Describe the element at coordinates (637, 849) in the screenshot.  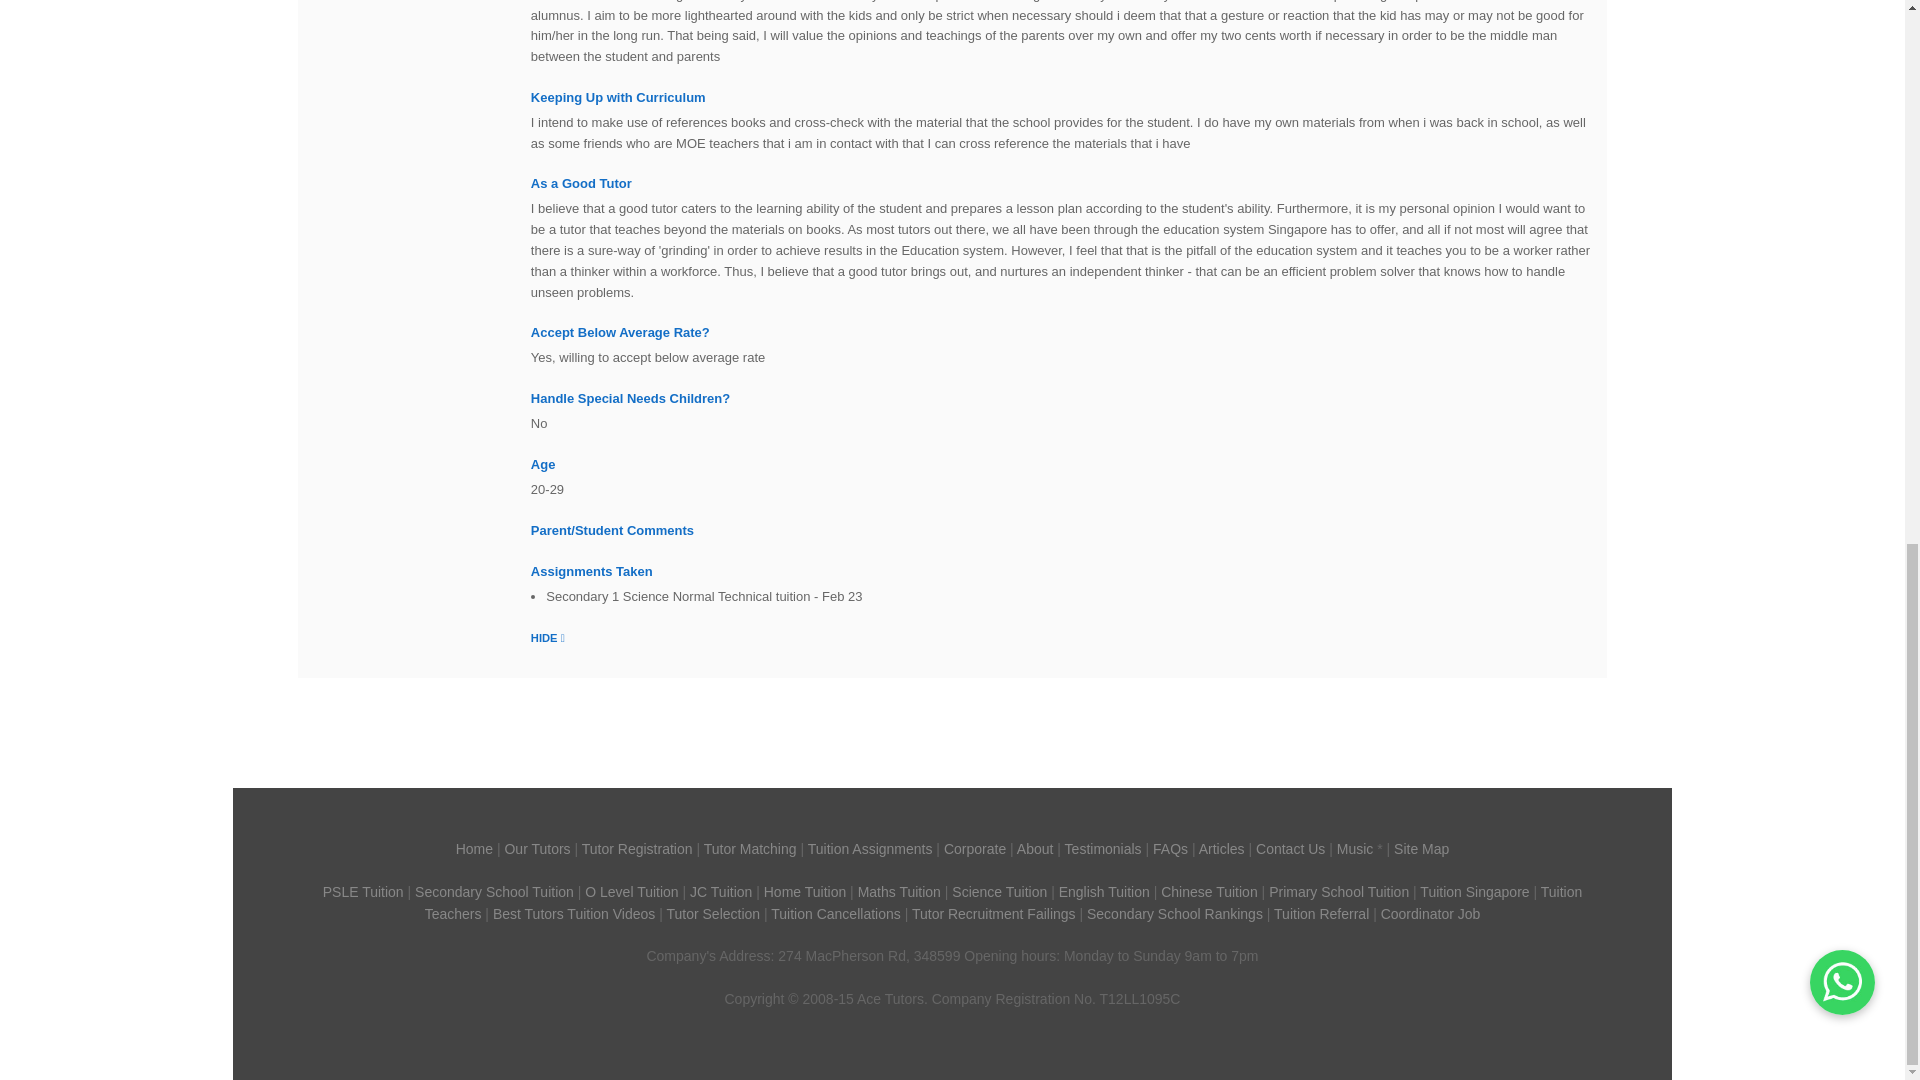
I see `Tutor Registration` at that location.